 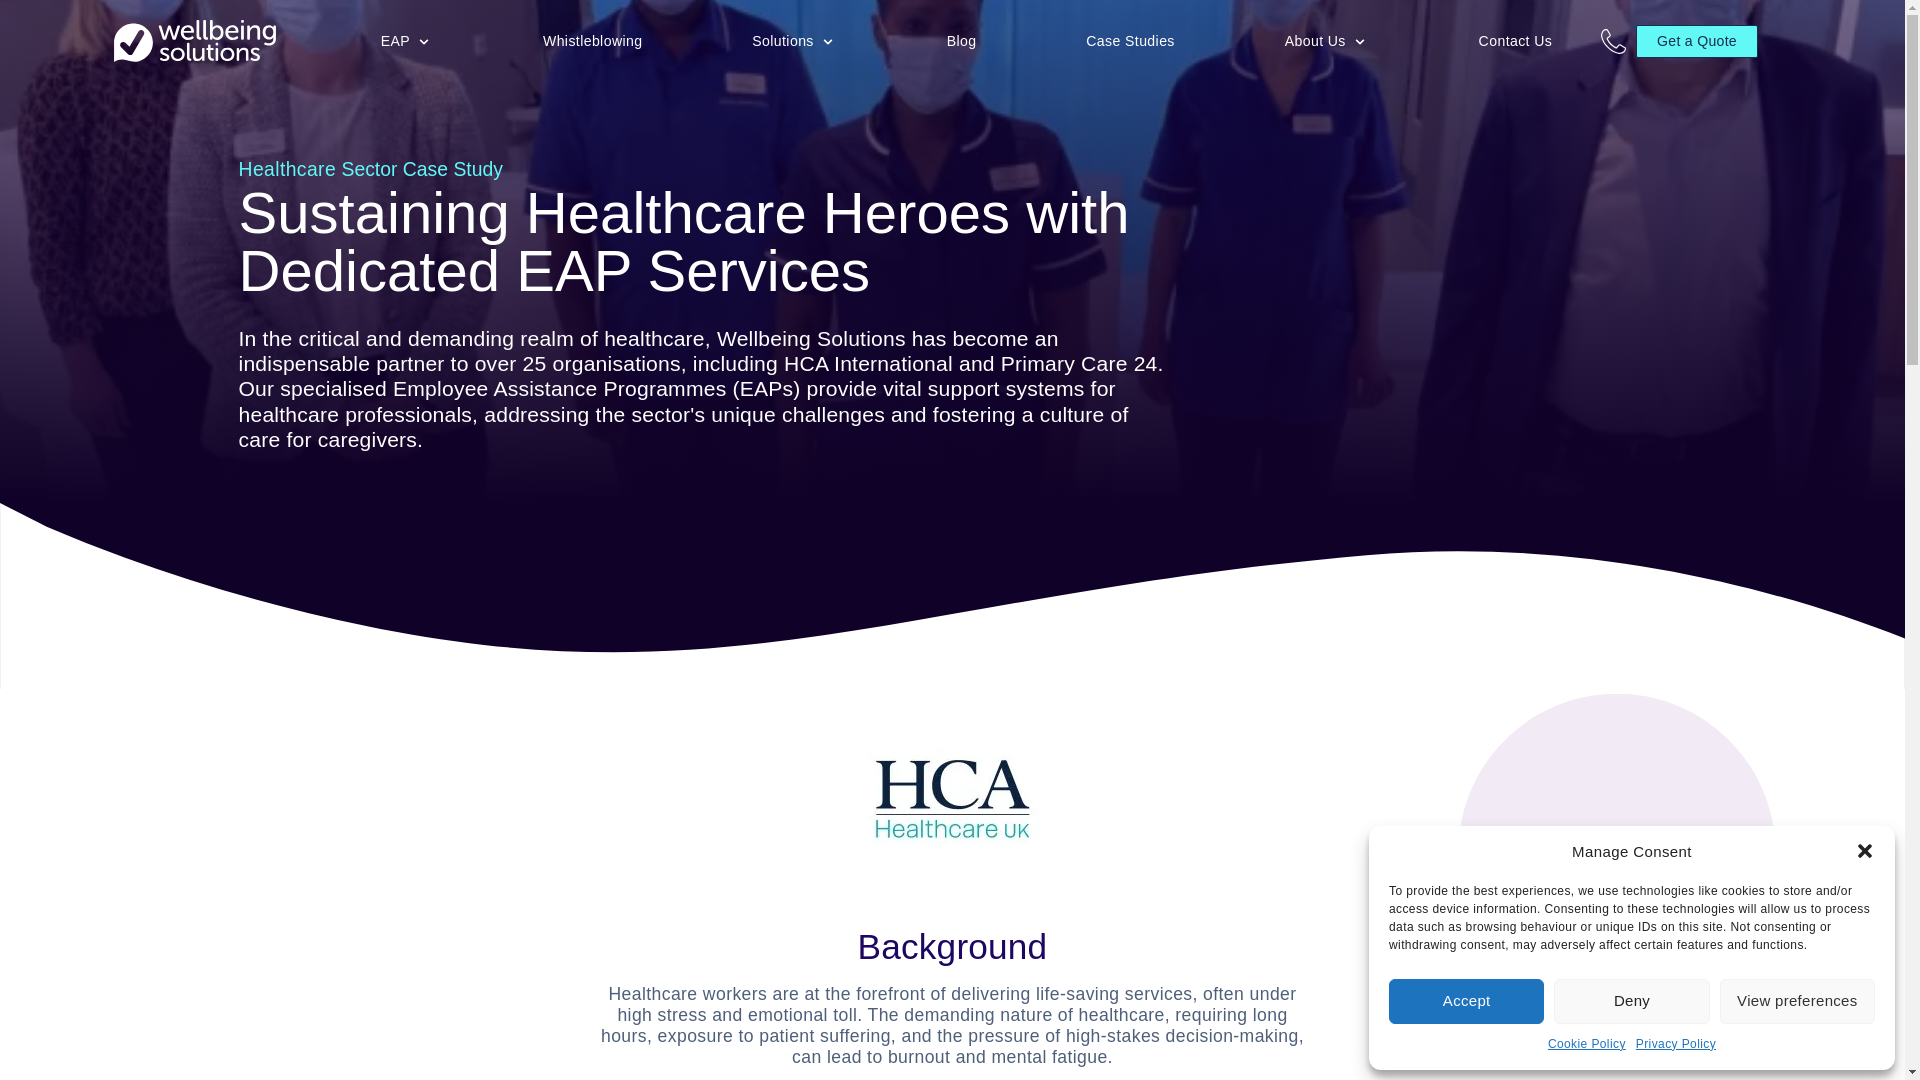 I want to click on Deny, so click(x=1630, y=1000).